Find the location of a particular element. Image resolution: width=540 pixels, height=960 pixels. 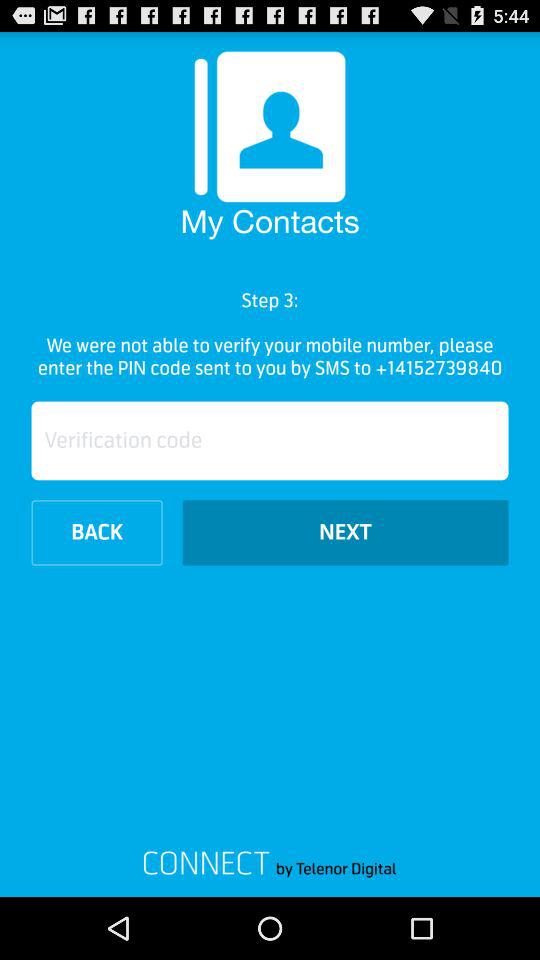

press back item is located at coordinates (96, 532).